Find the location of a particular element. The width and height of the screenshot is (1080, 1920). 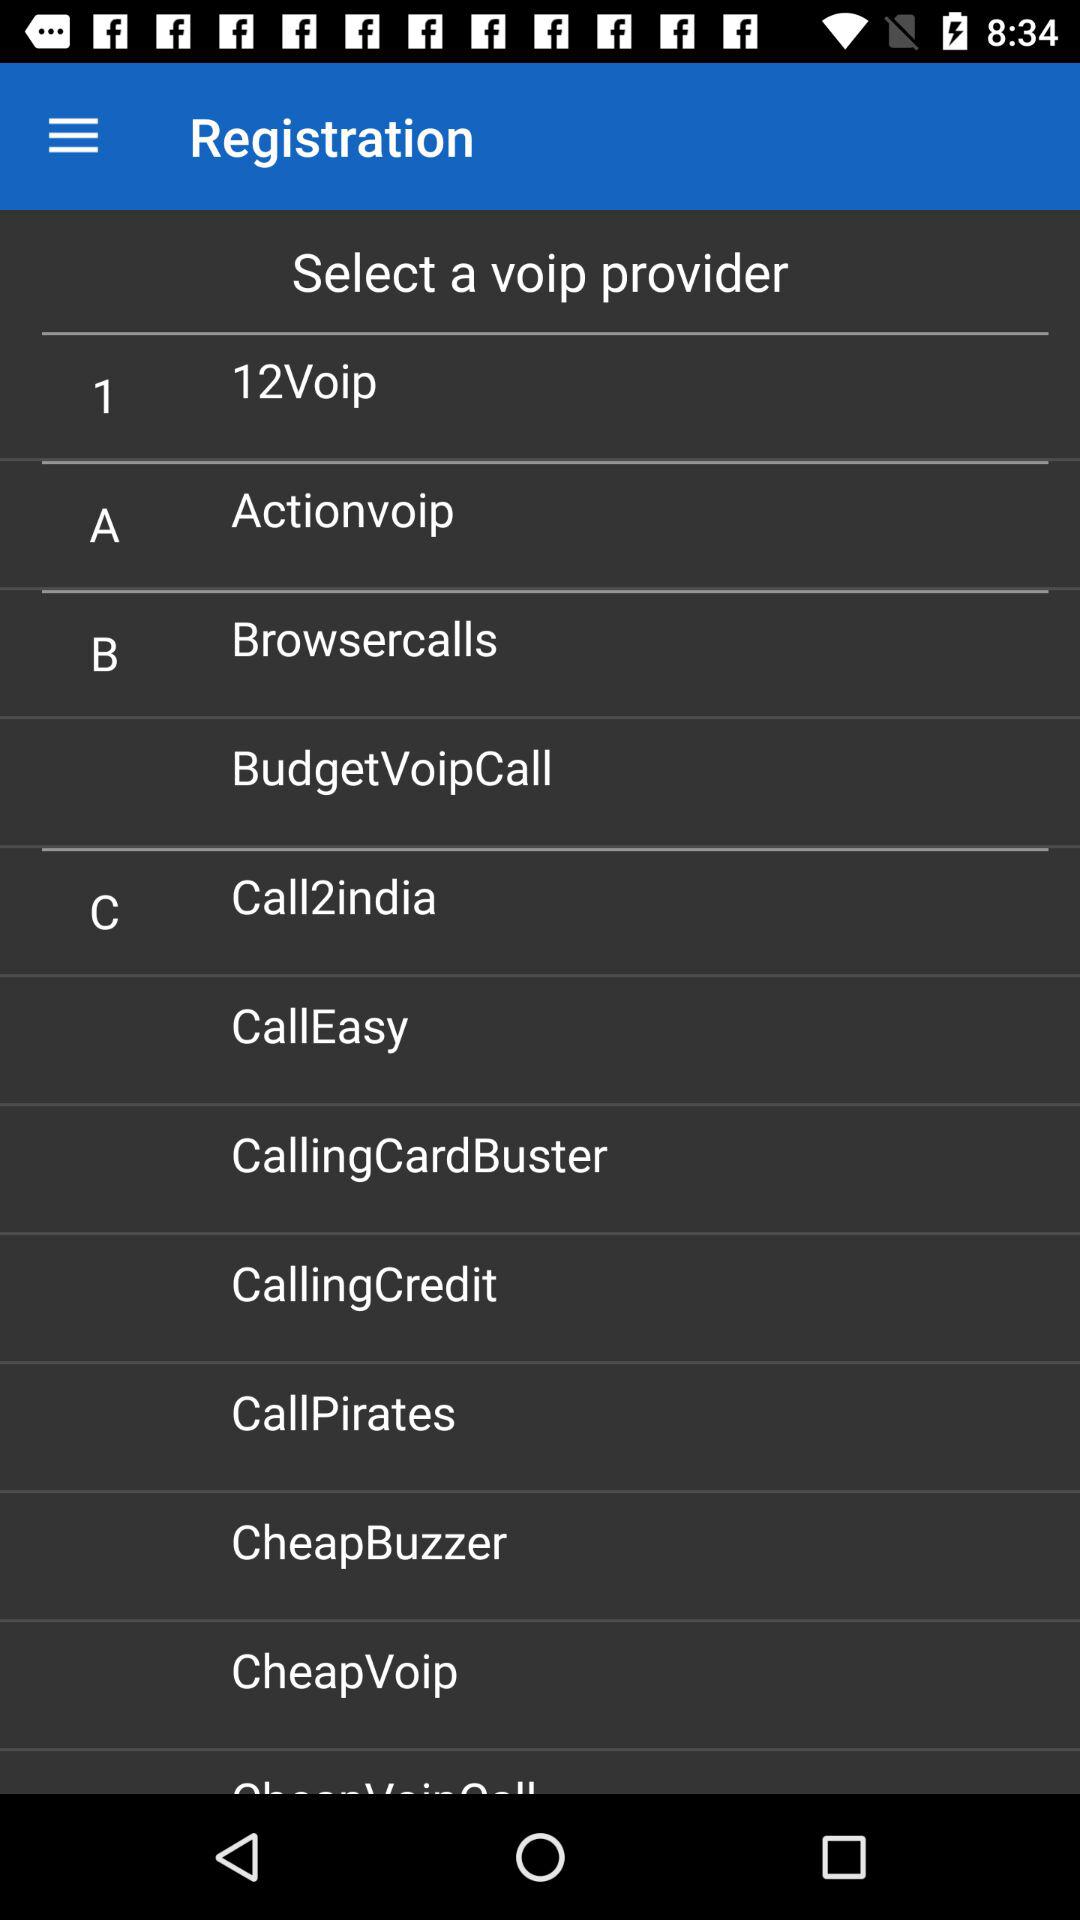

turn on the calleasy icon is located at coordinates (327, 1024).